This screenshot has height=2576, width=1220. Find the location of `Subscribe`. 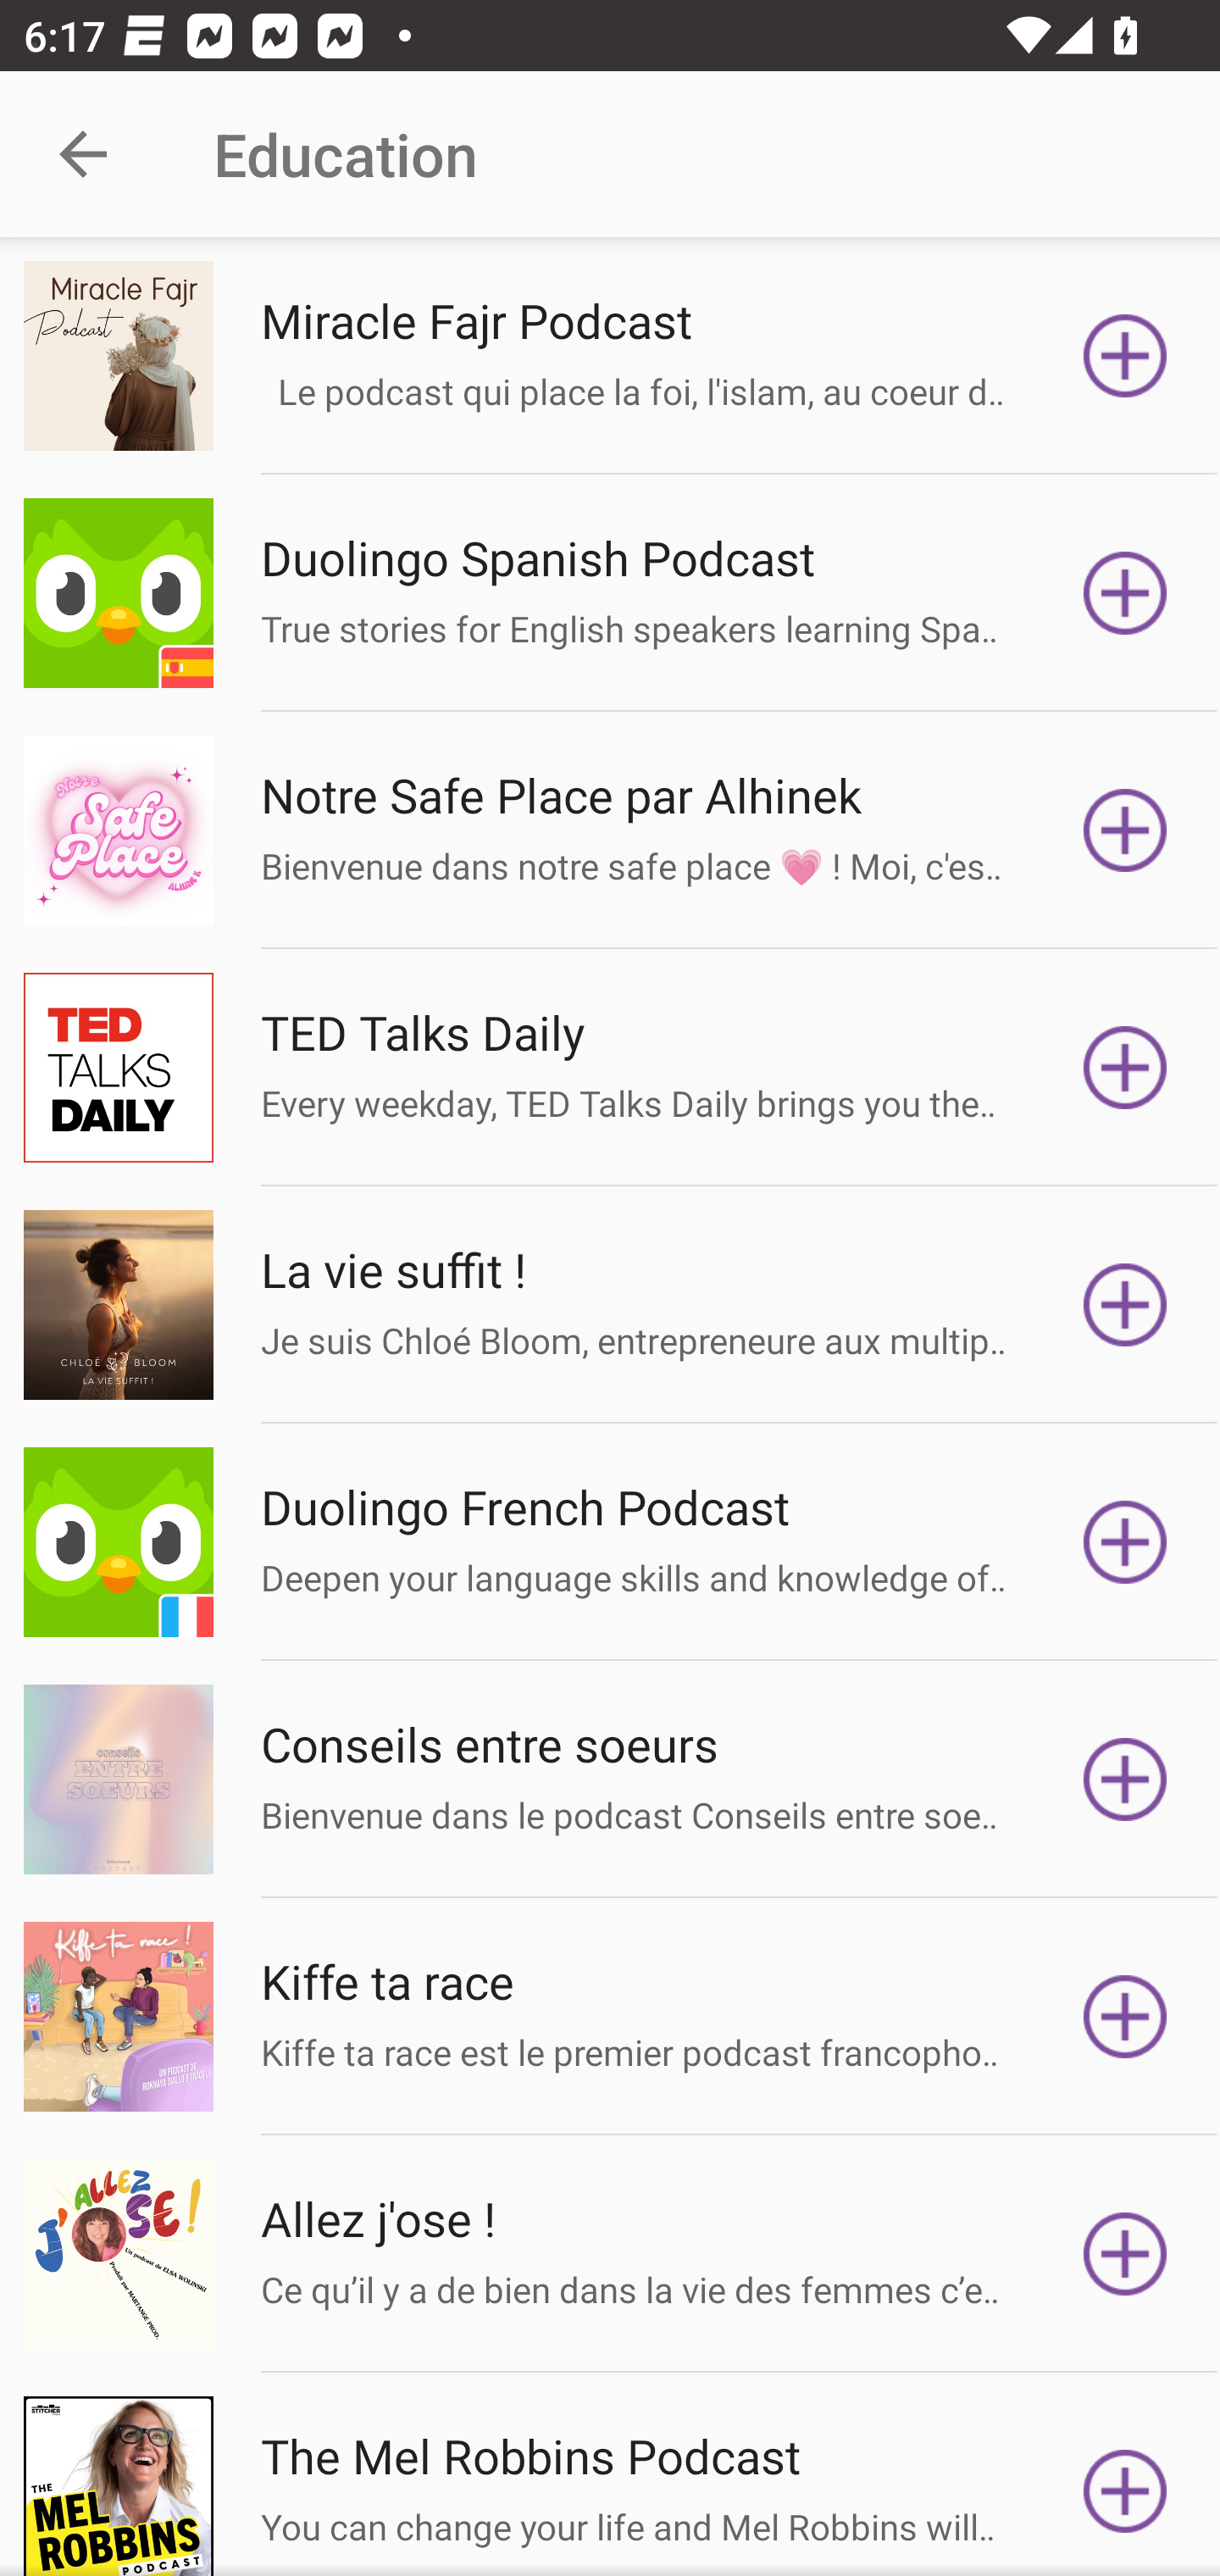

Subscribe is located at coordinates (1125, 1304).